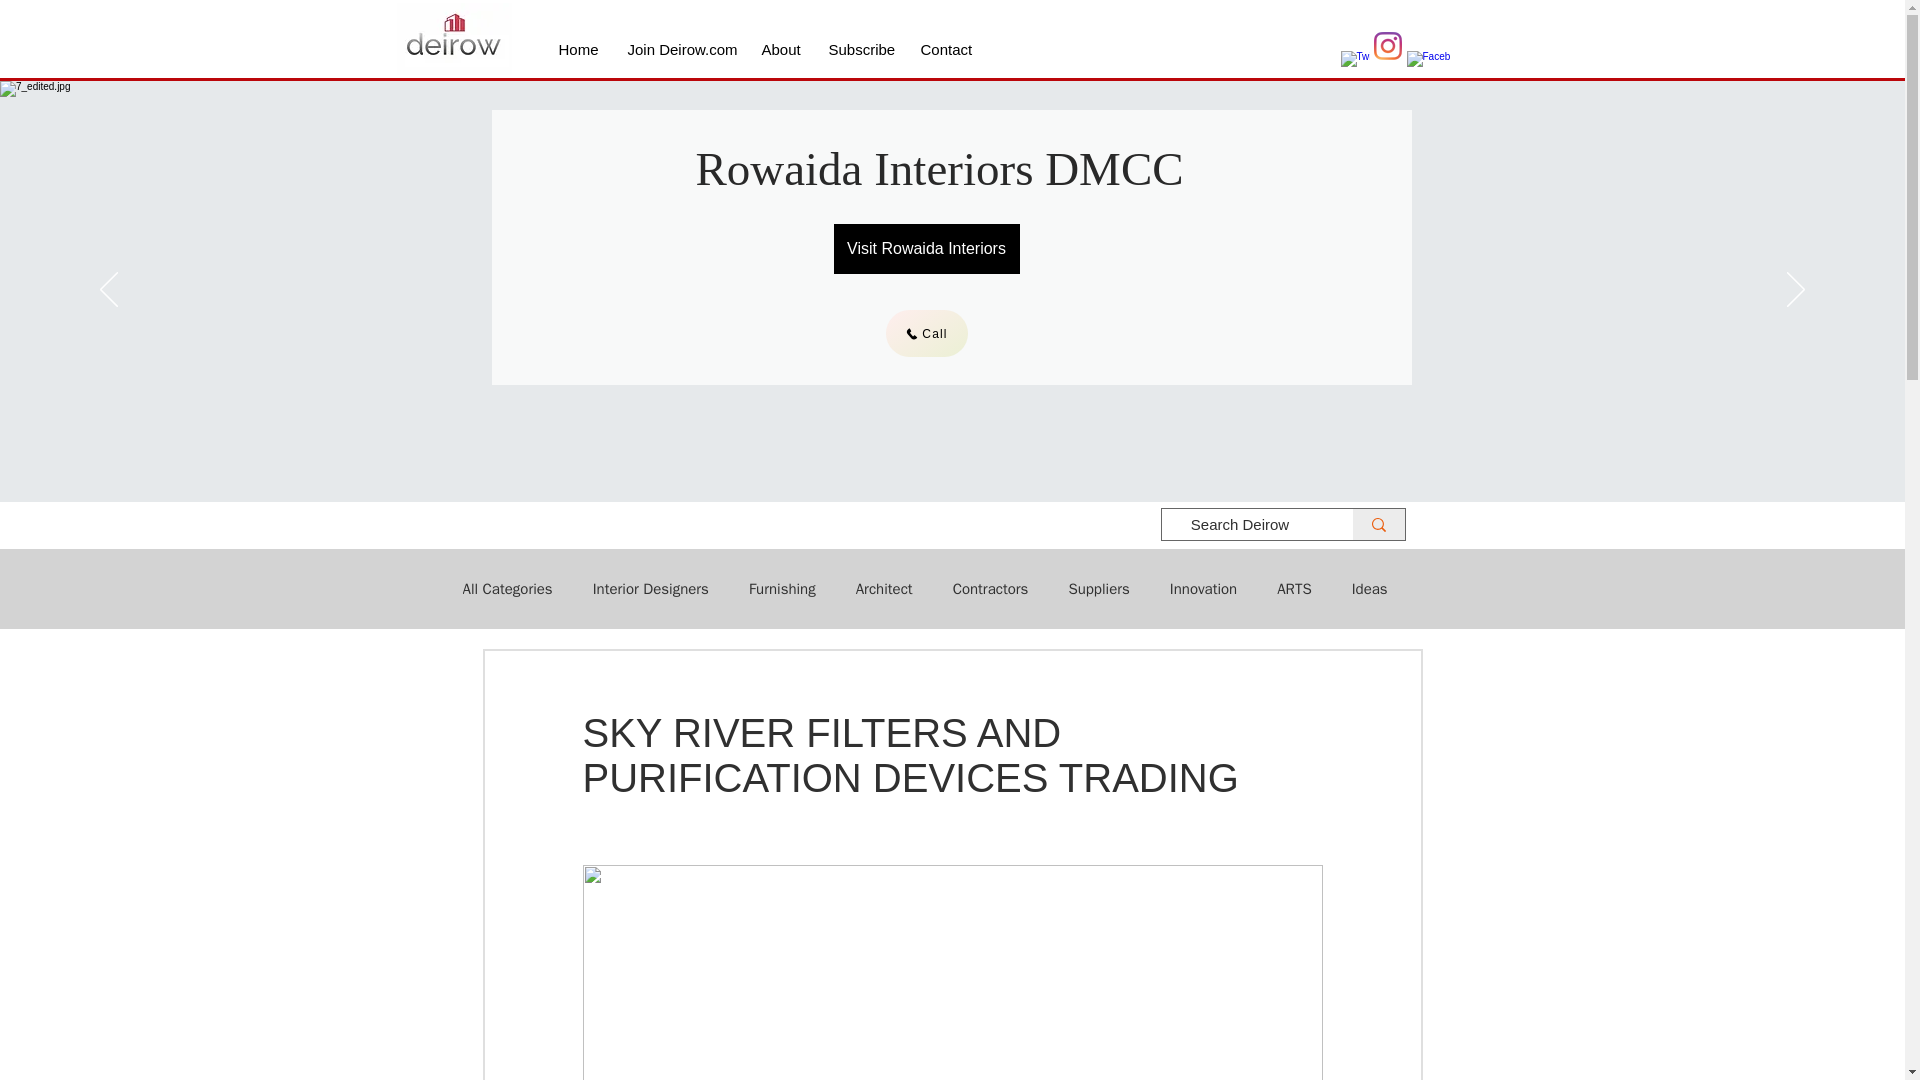 The image size is (1920, 1080). Describe the element at coordinates (578, 49) in the screenshot. I see `Home` at that location.